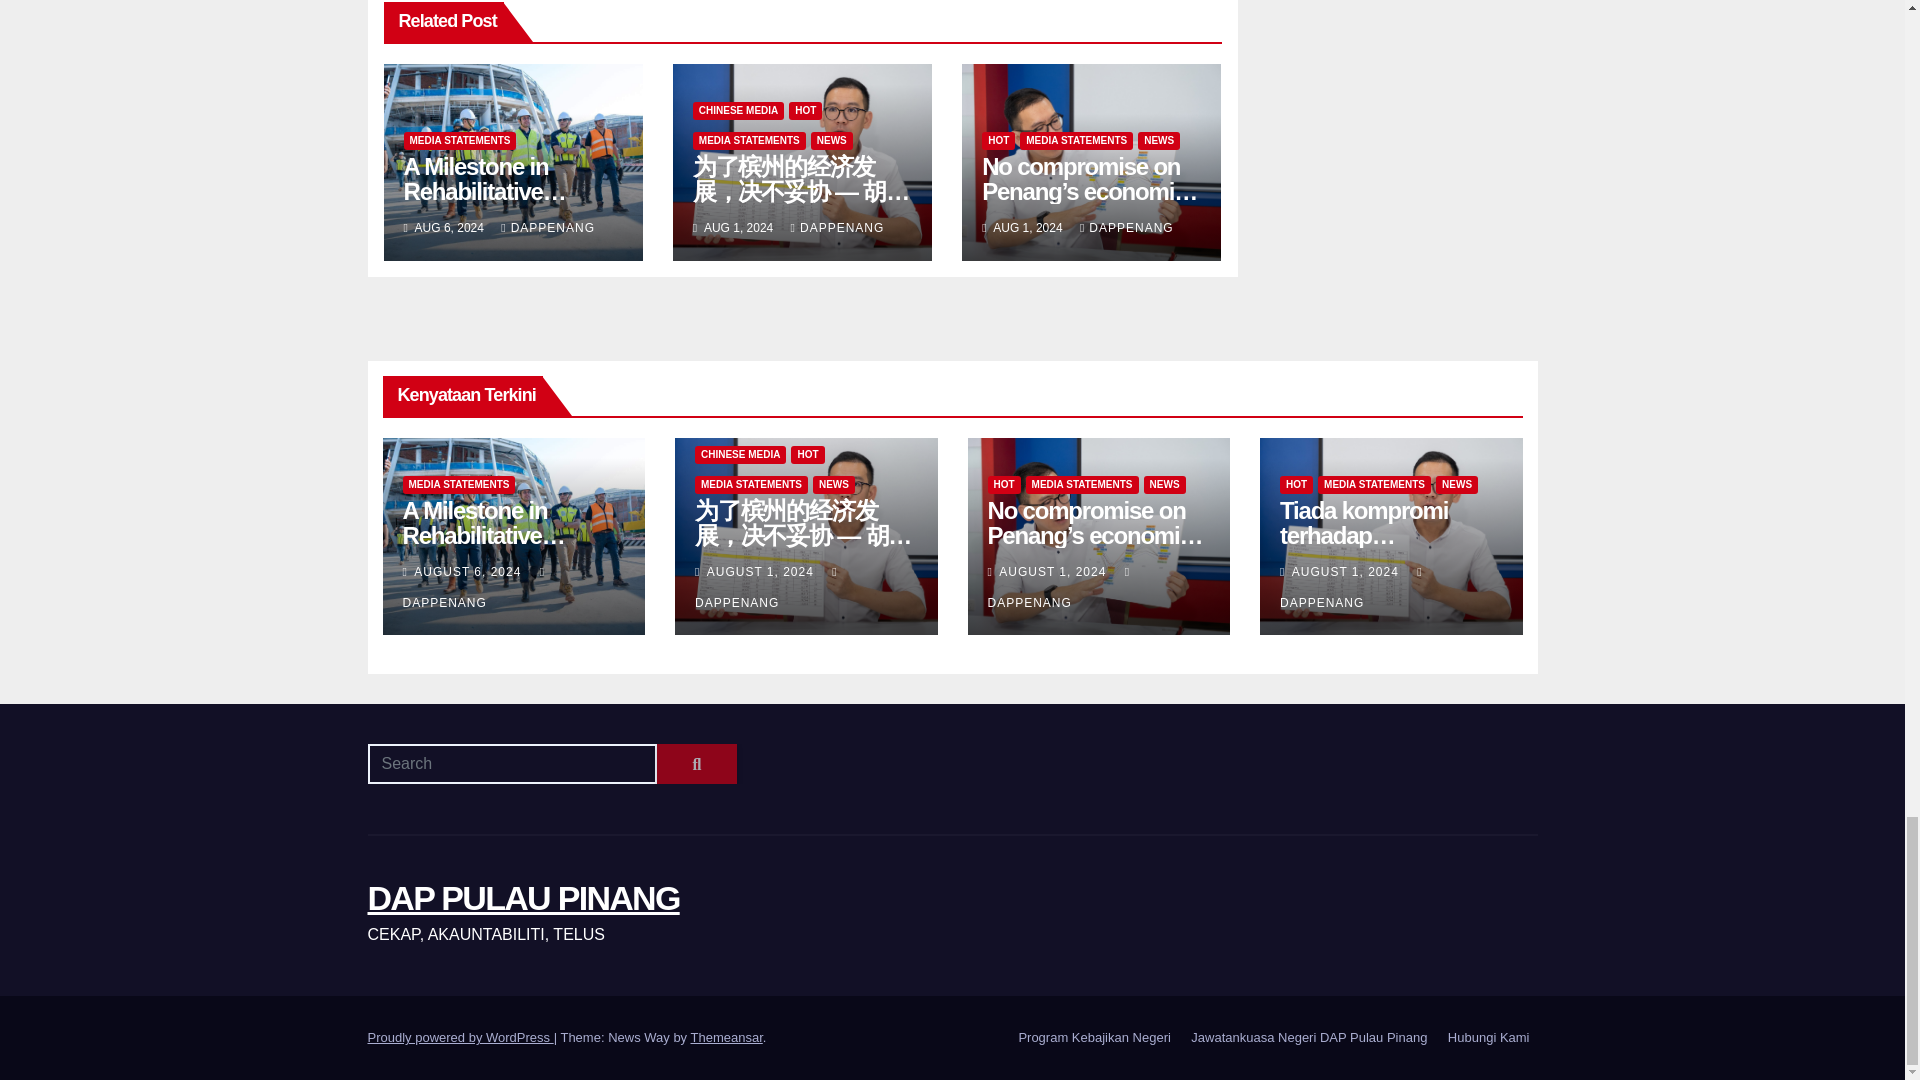 This screenshot has height=1080, width=1920. What do you see at coordinates (838, 228) in the screenshot?
I see `DAPPENANG` at bounding box center [838, 228].